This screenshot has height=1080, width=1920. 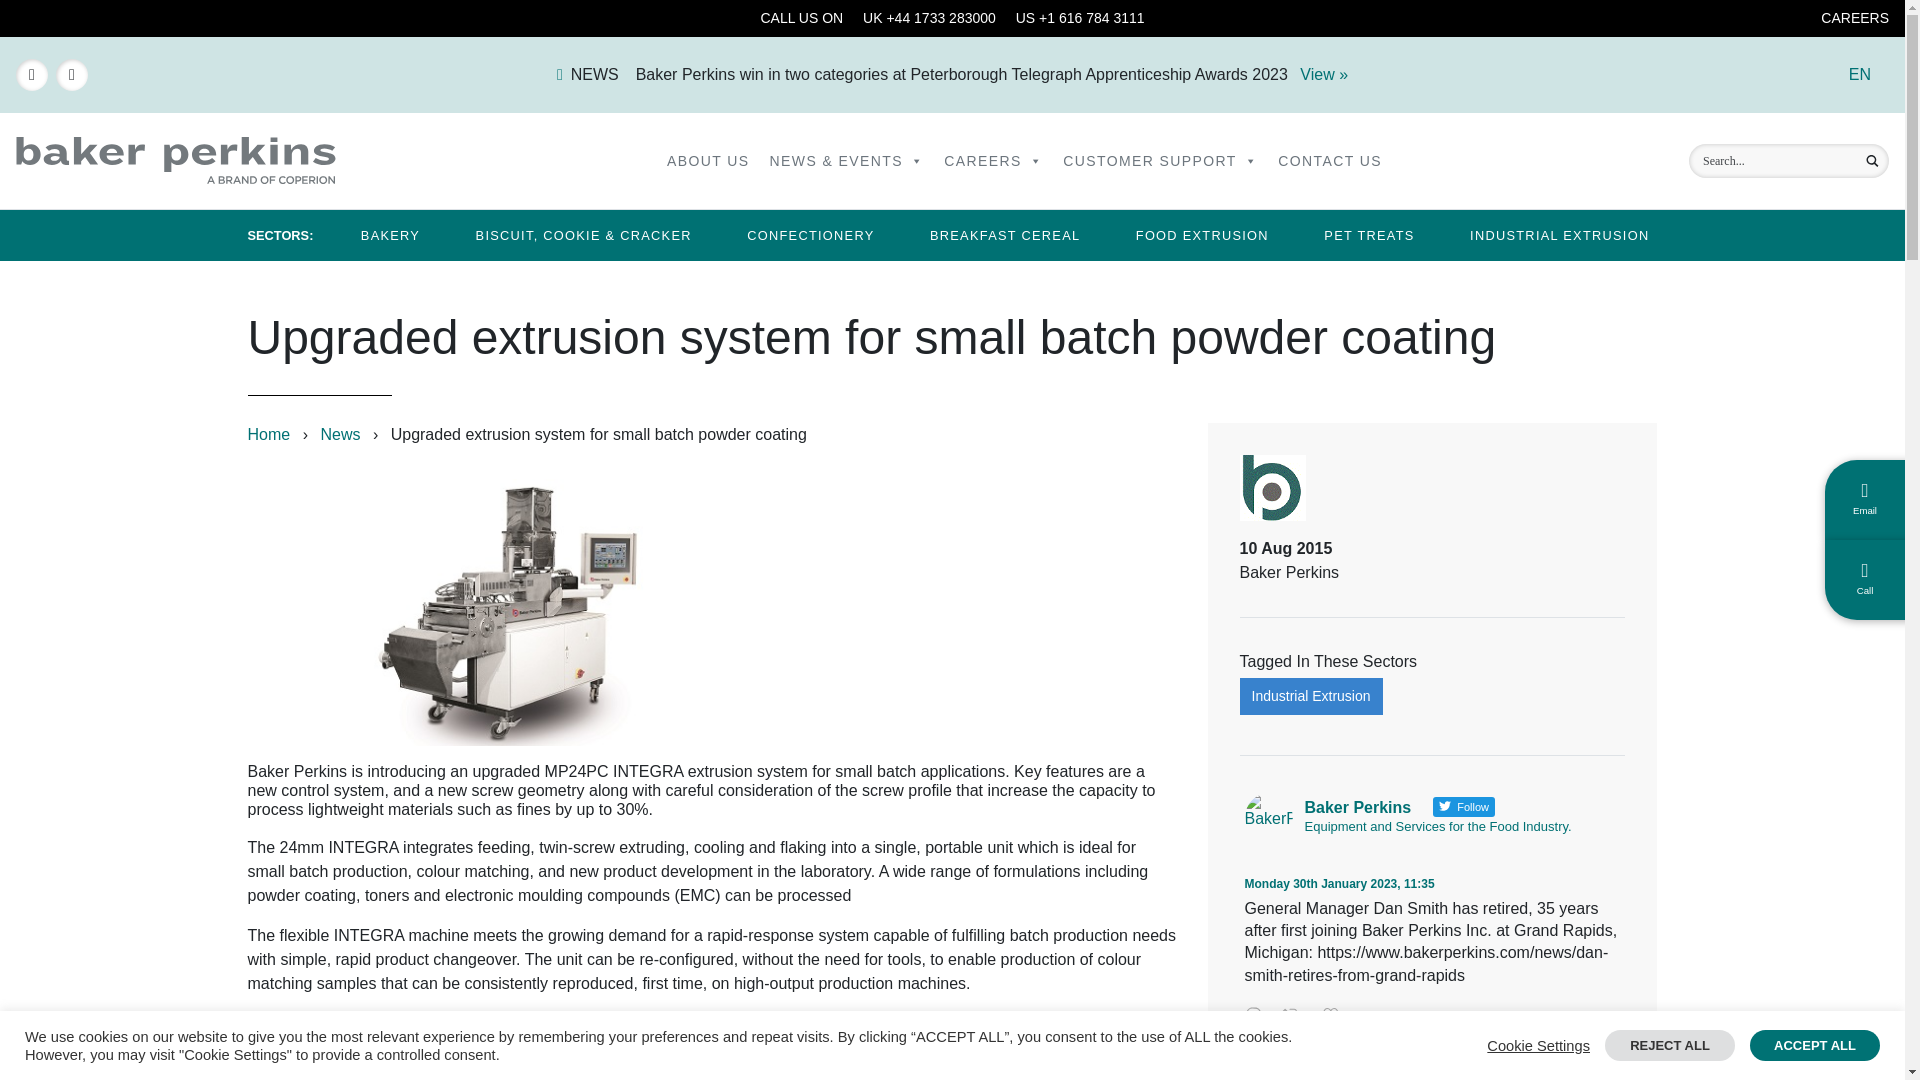 I want to click on CAREERS, so click(x=1854, y=17).